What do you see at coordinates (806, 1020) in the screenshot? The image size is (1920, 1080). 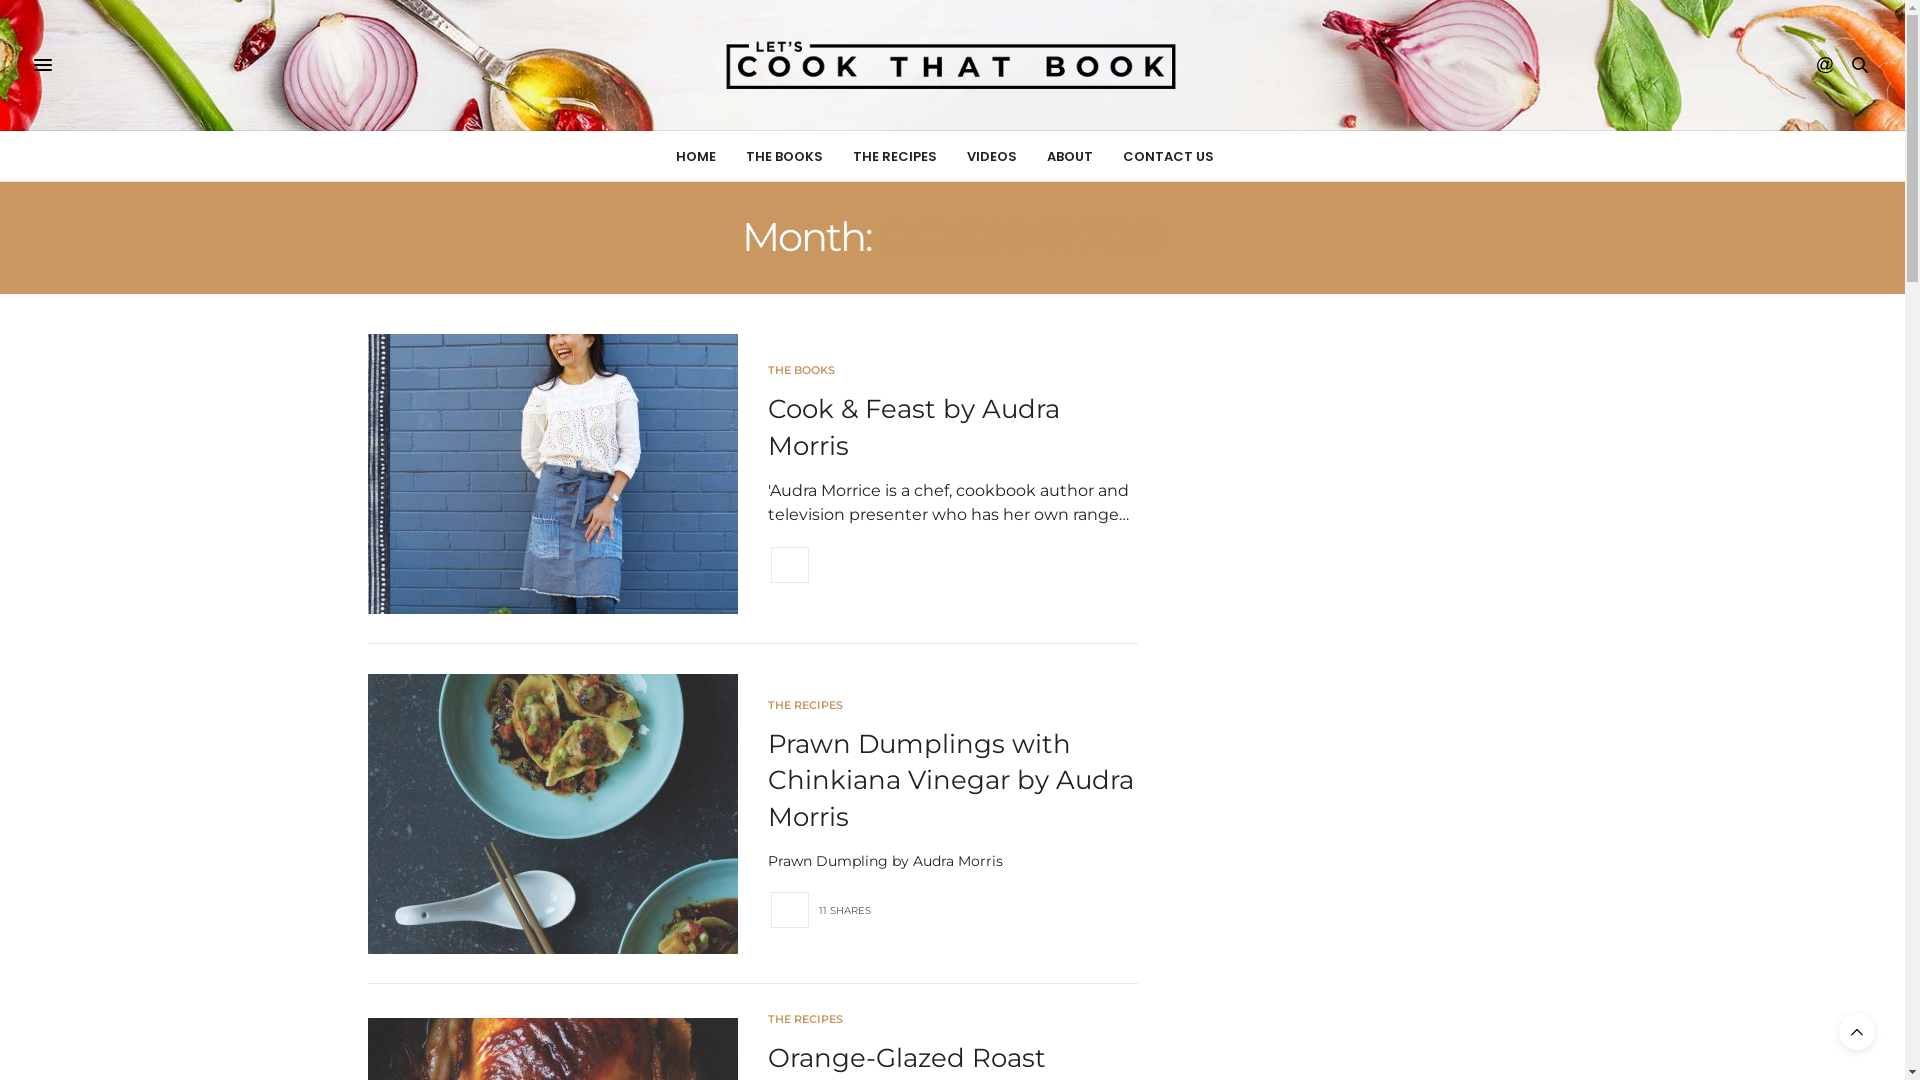 I see `THE RECIPES` at bounding box center [806, 1020].